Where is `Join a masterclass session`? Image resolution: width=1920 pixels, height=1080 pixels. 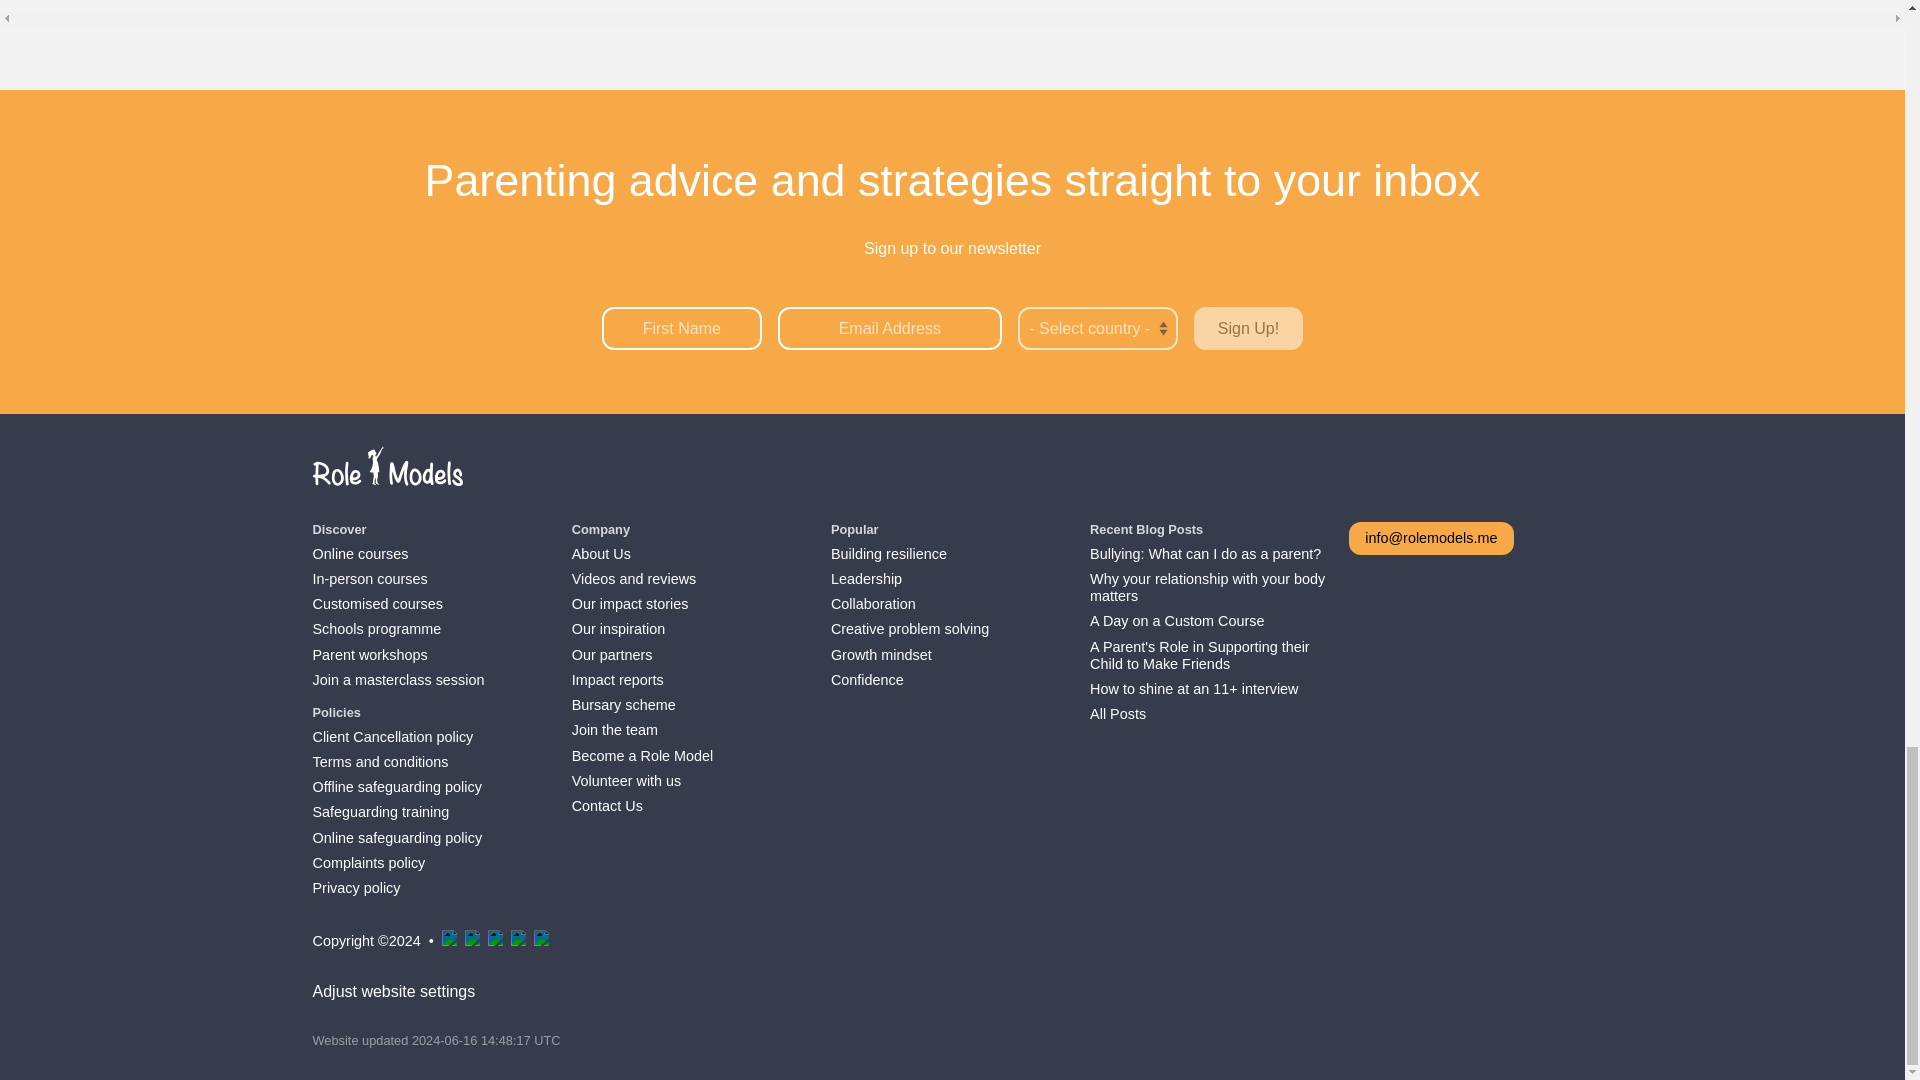 Join a masterclass session is located at coordinates (397, 680).